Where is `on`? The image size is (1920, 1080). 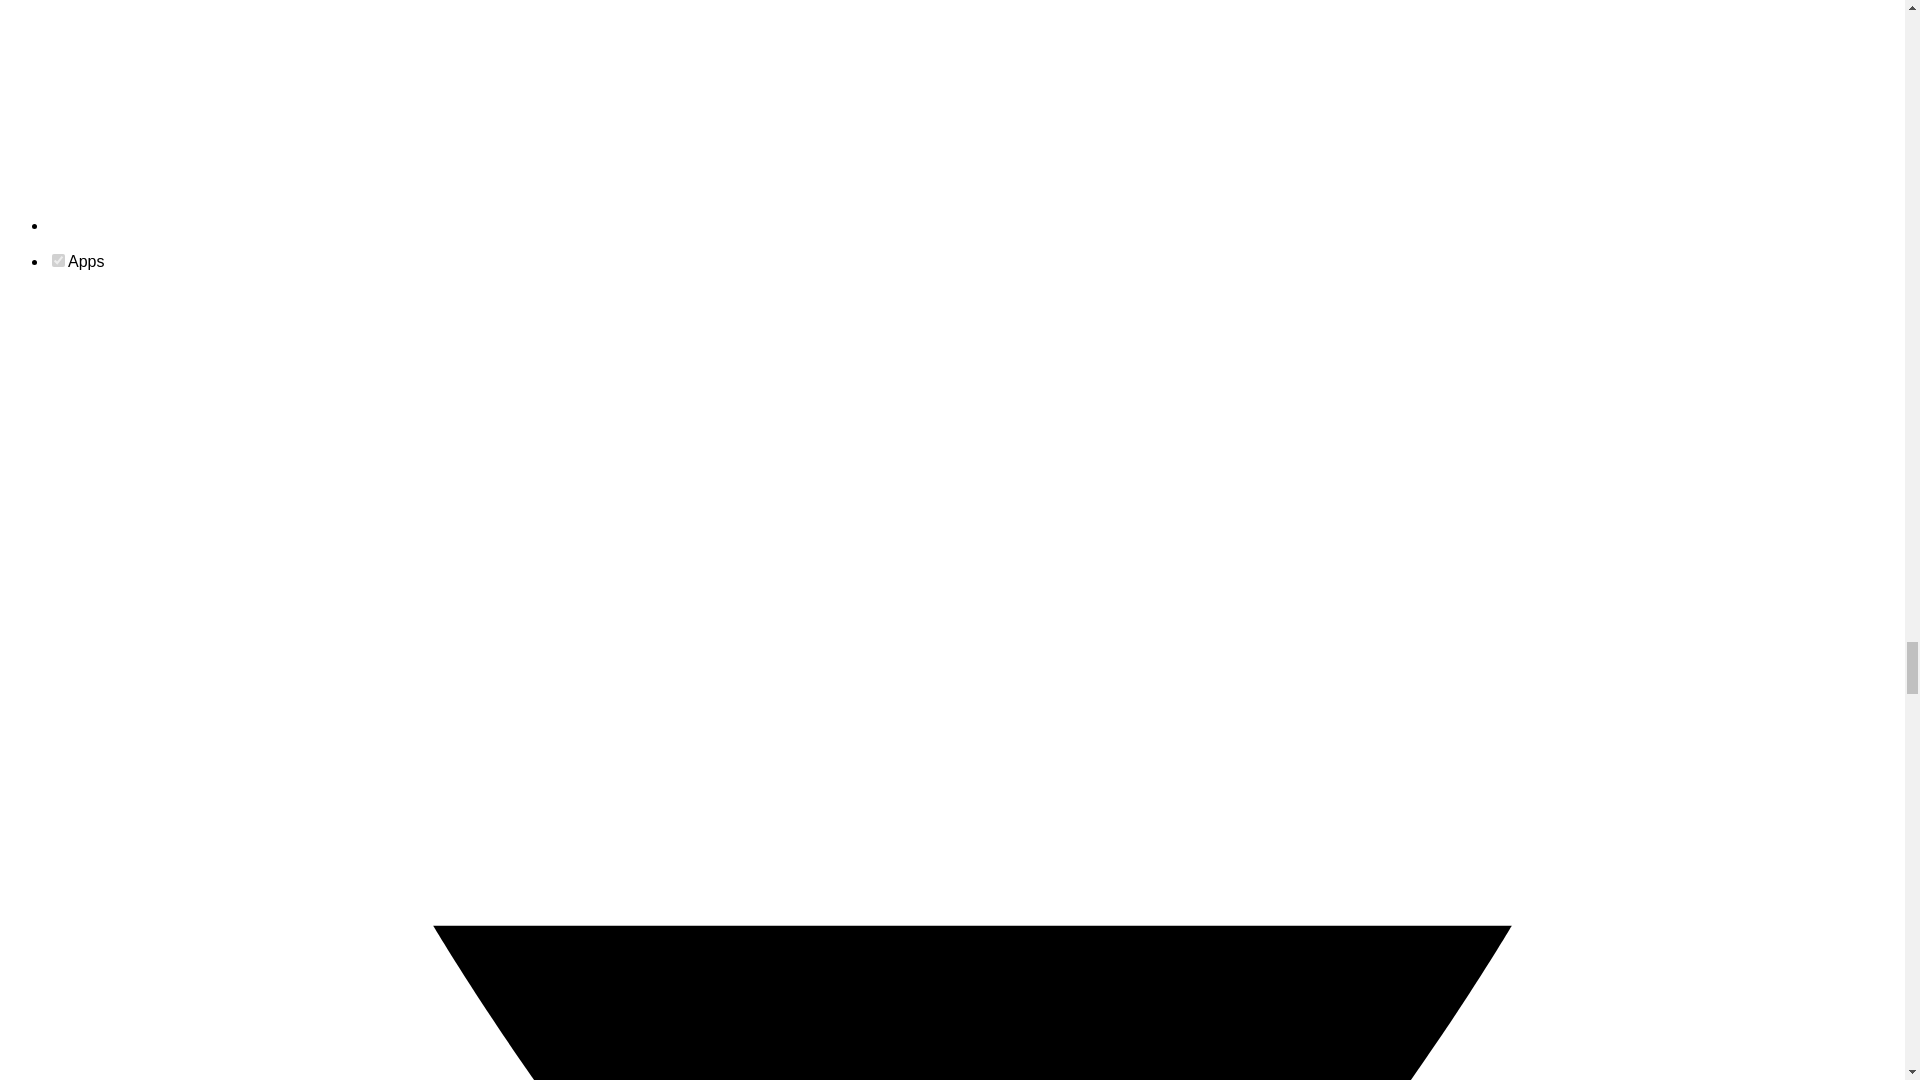
on is located at coordinates (58, 260).